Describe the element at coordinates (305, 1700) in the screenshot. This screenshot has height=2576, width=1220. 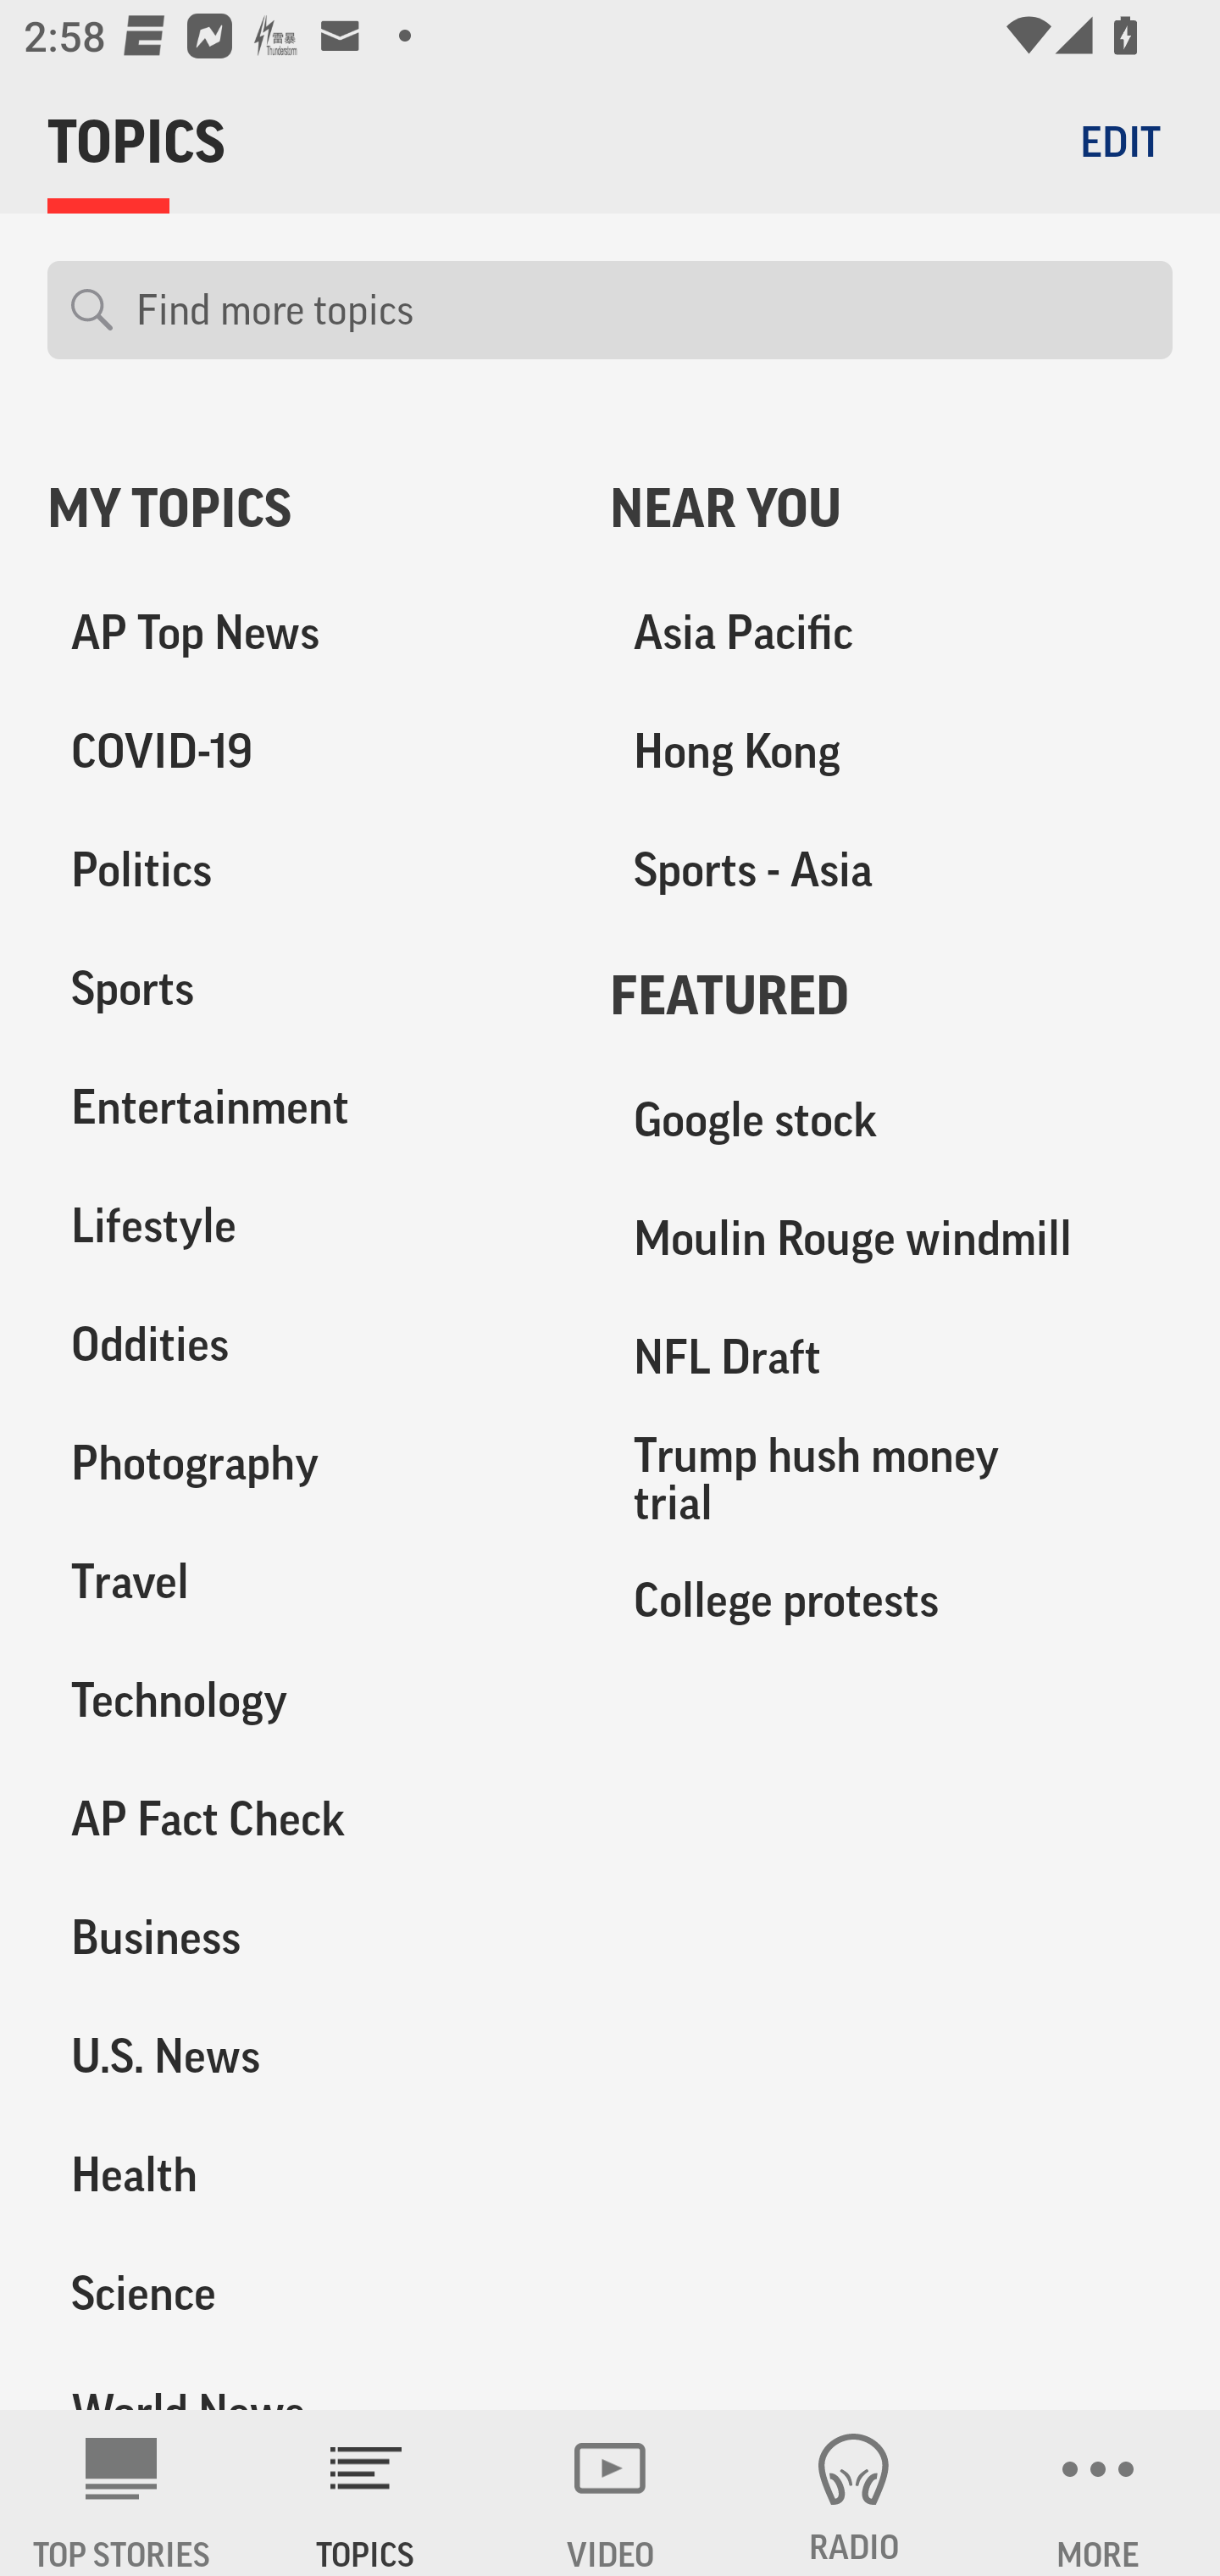
I see `Technology` at that location.